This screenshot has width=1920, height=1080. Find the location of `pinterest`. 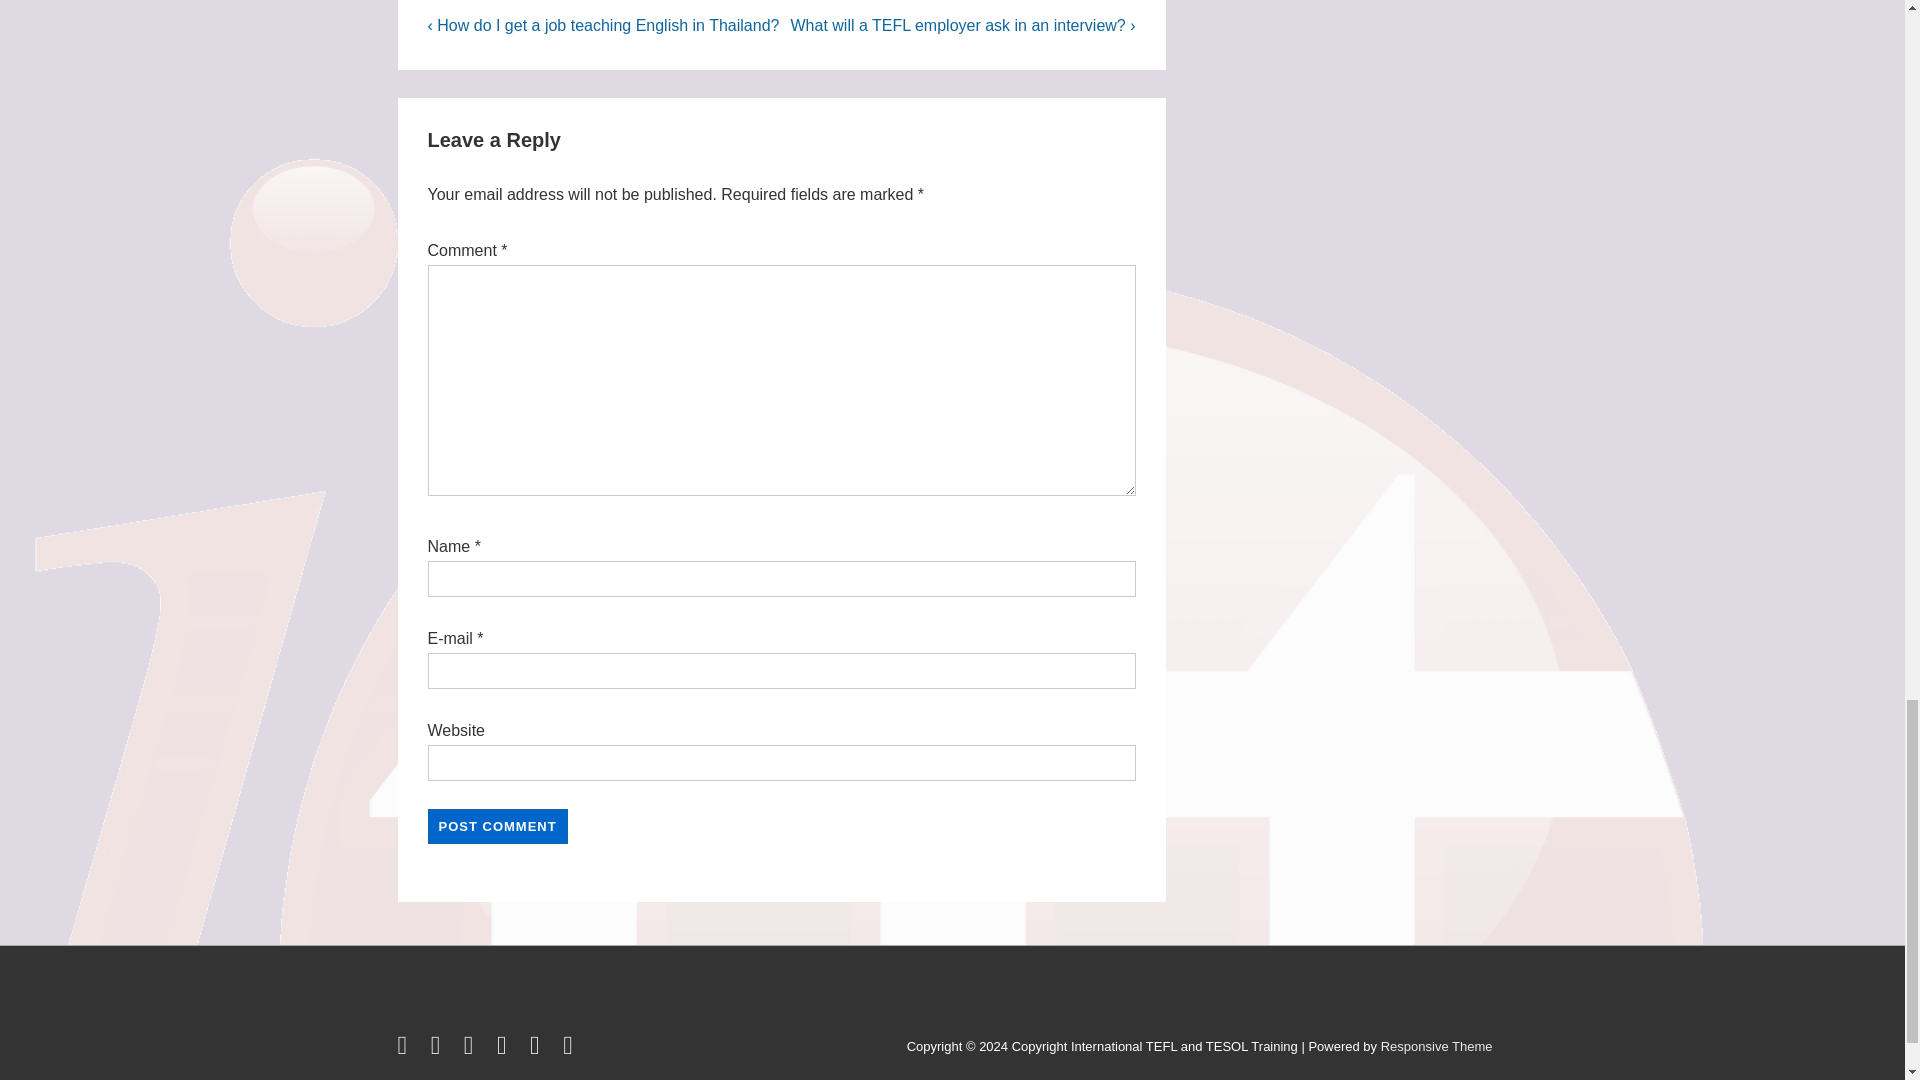

pinterest is located at coordinates (538, 1050).